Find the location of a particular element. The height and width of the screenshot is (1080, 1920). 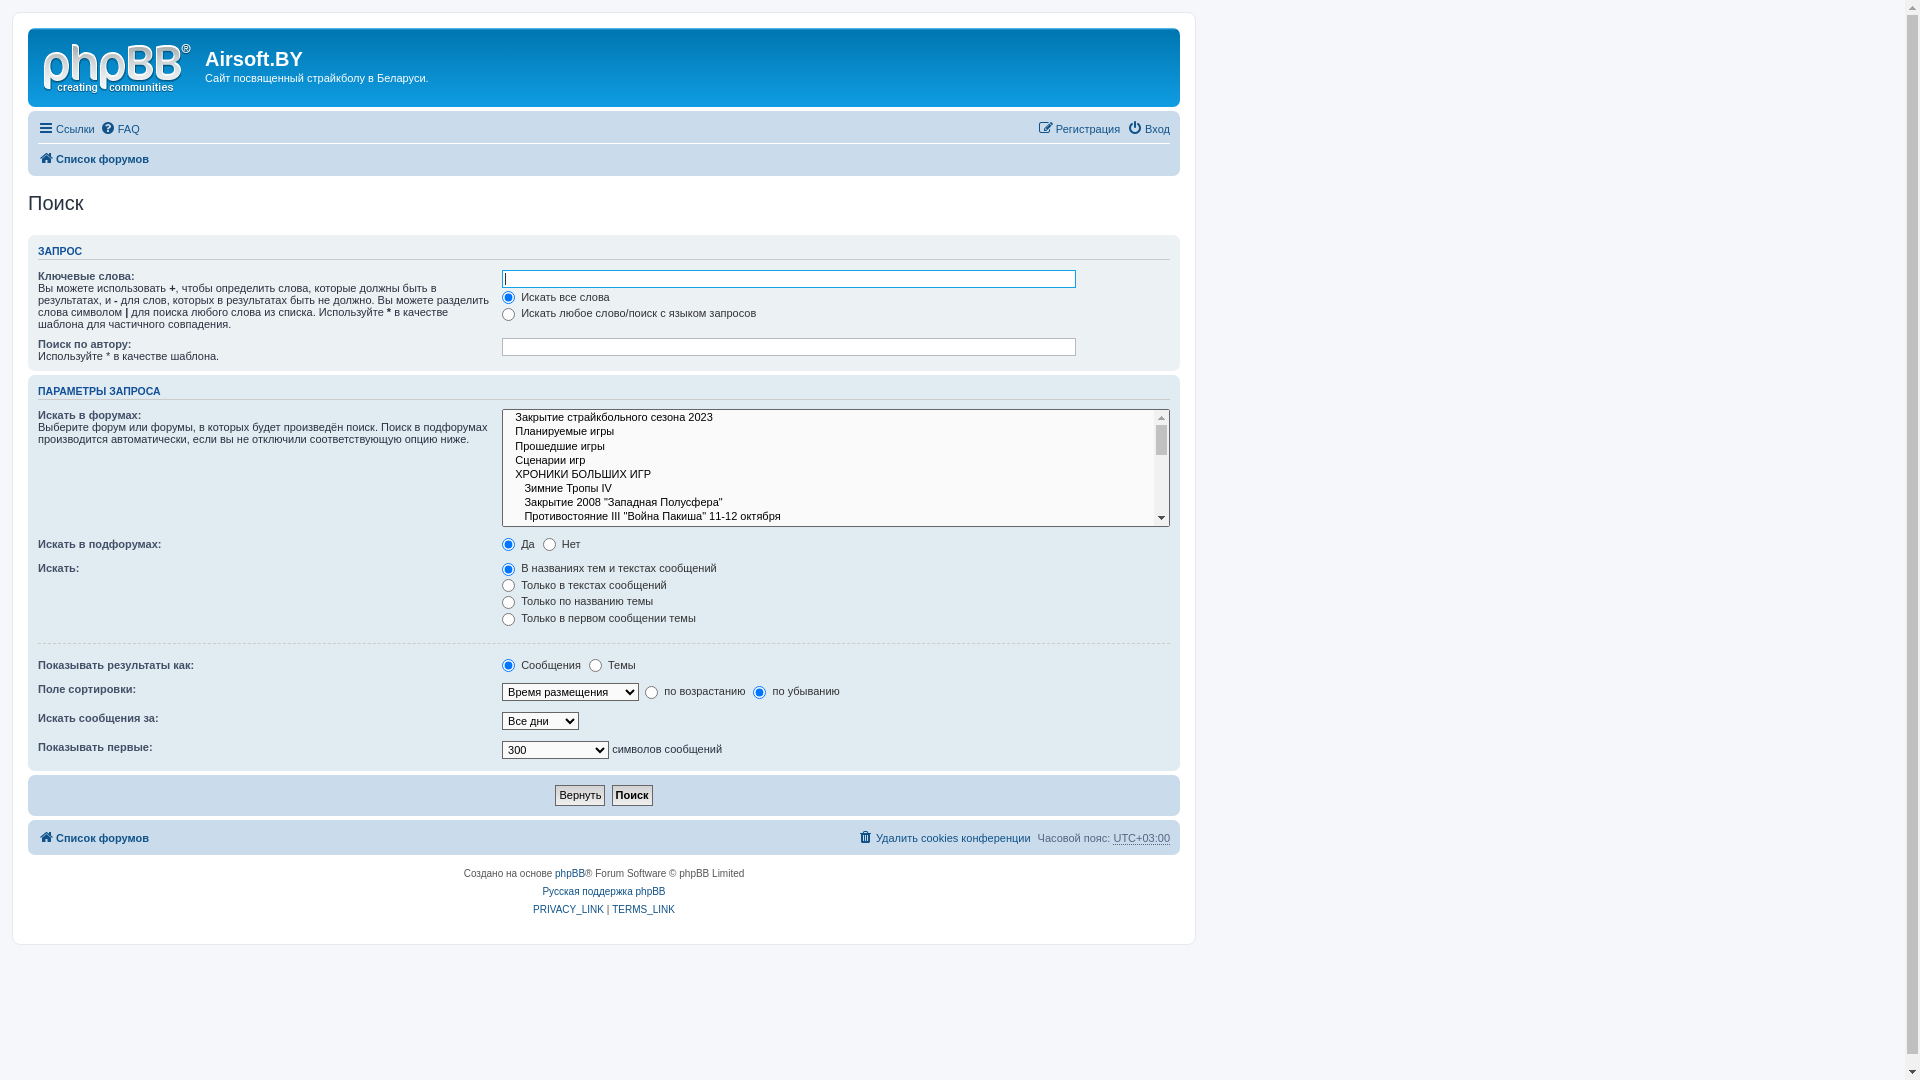

PRIVACY_LINK is located at coordinates (568, 910).